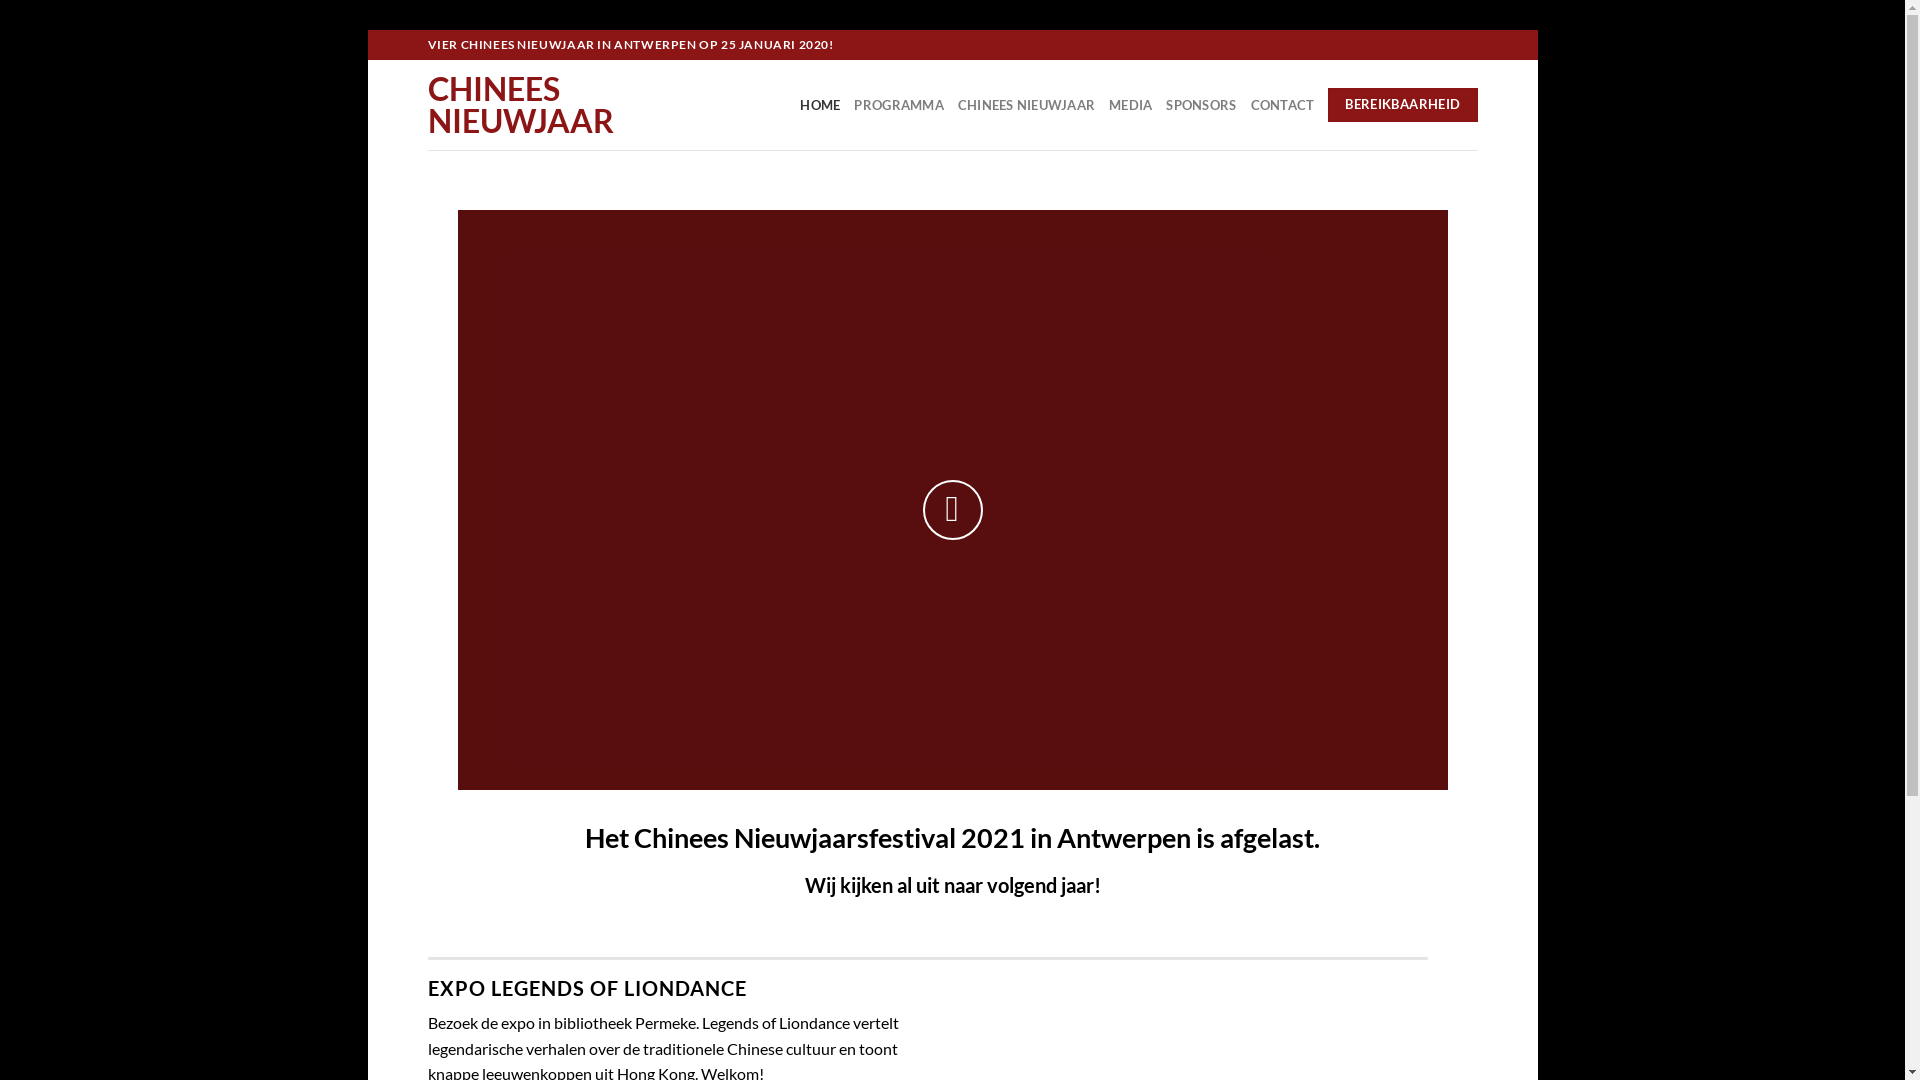  Describe the element at coordinates (1130, 105) in the screenshot. I see `MEDIA` at that location.